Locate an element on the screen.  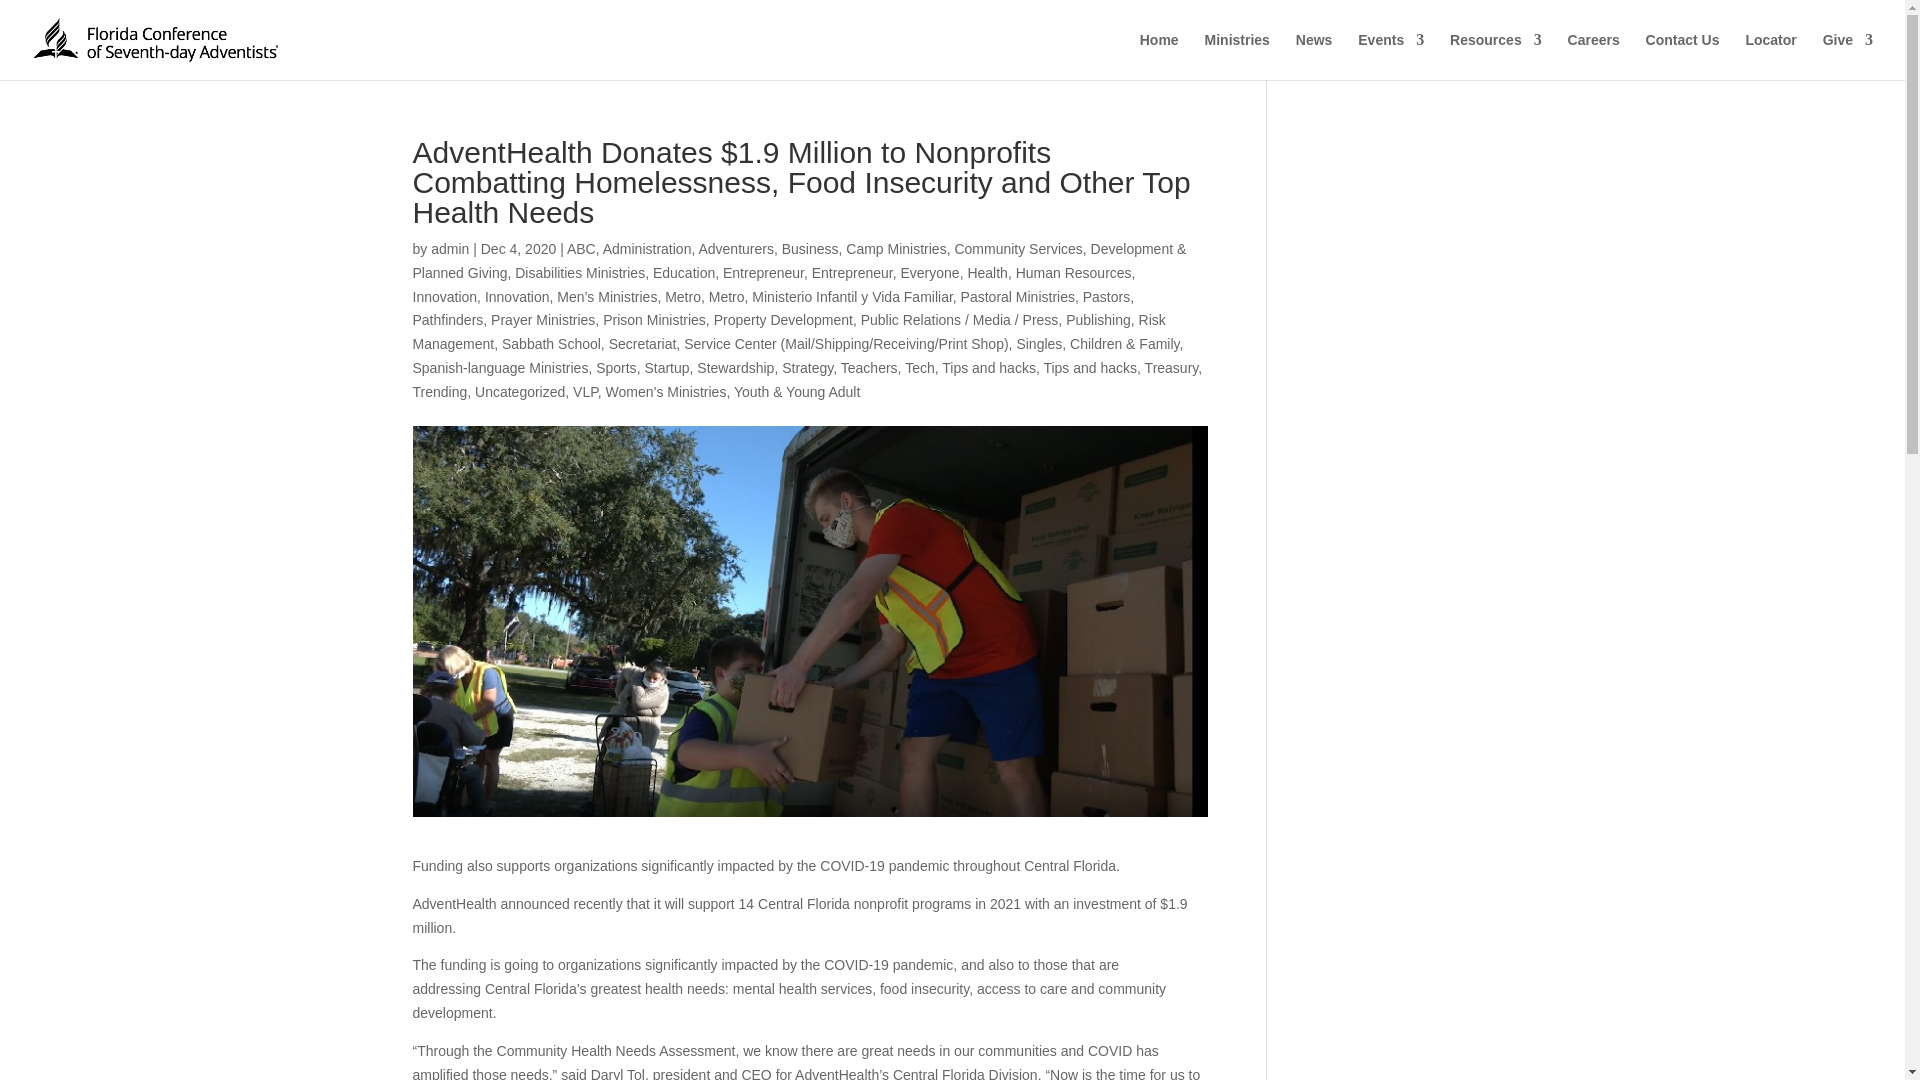
Innovation is located at coordinates (444, 296).